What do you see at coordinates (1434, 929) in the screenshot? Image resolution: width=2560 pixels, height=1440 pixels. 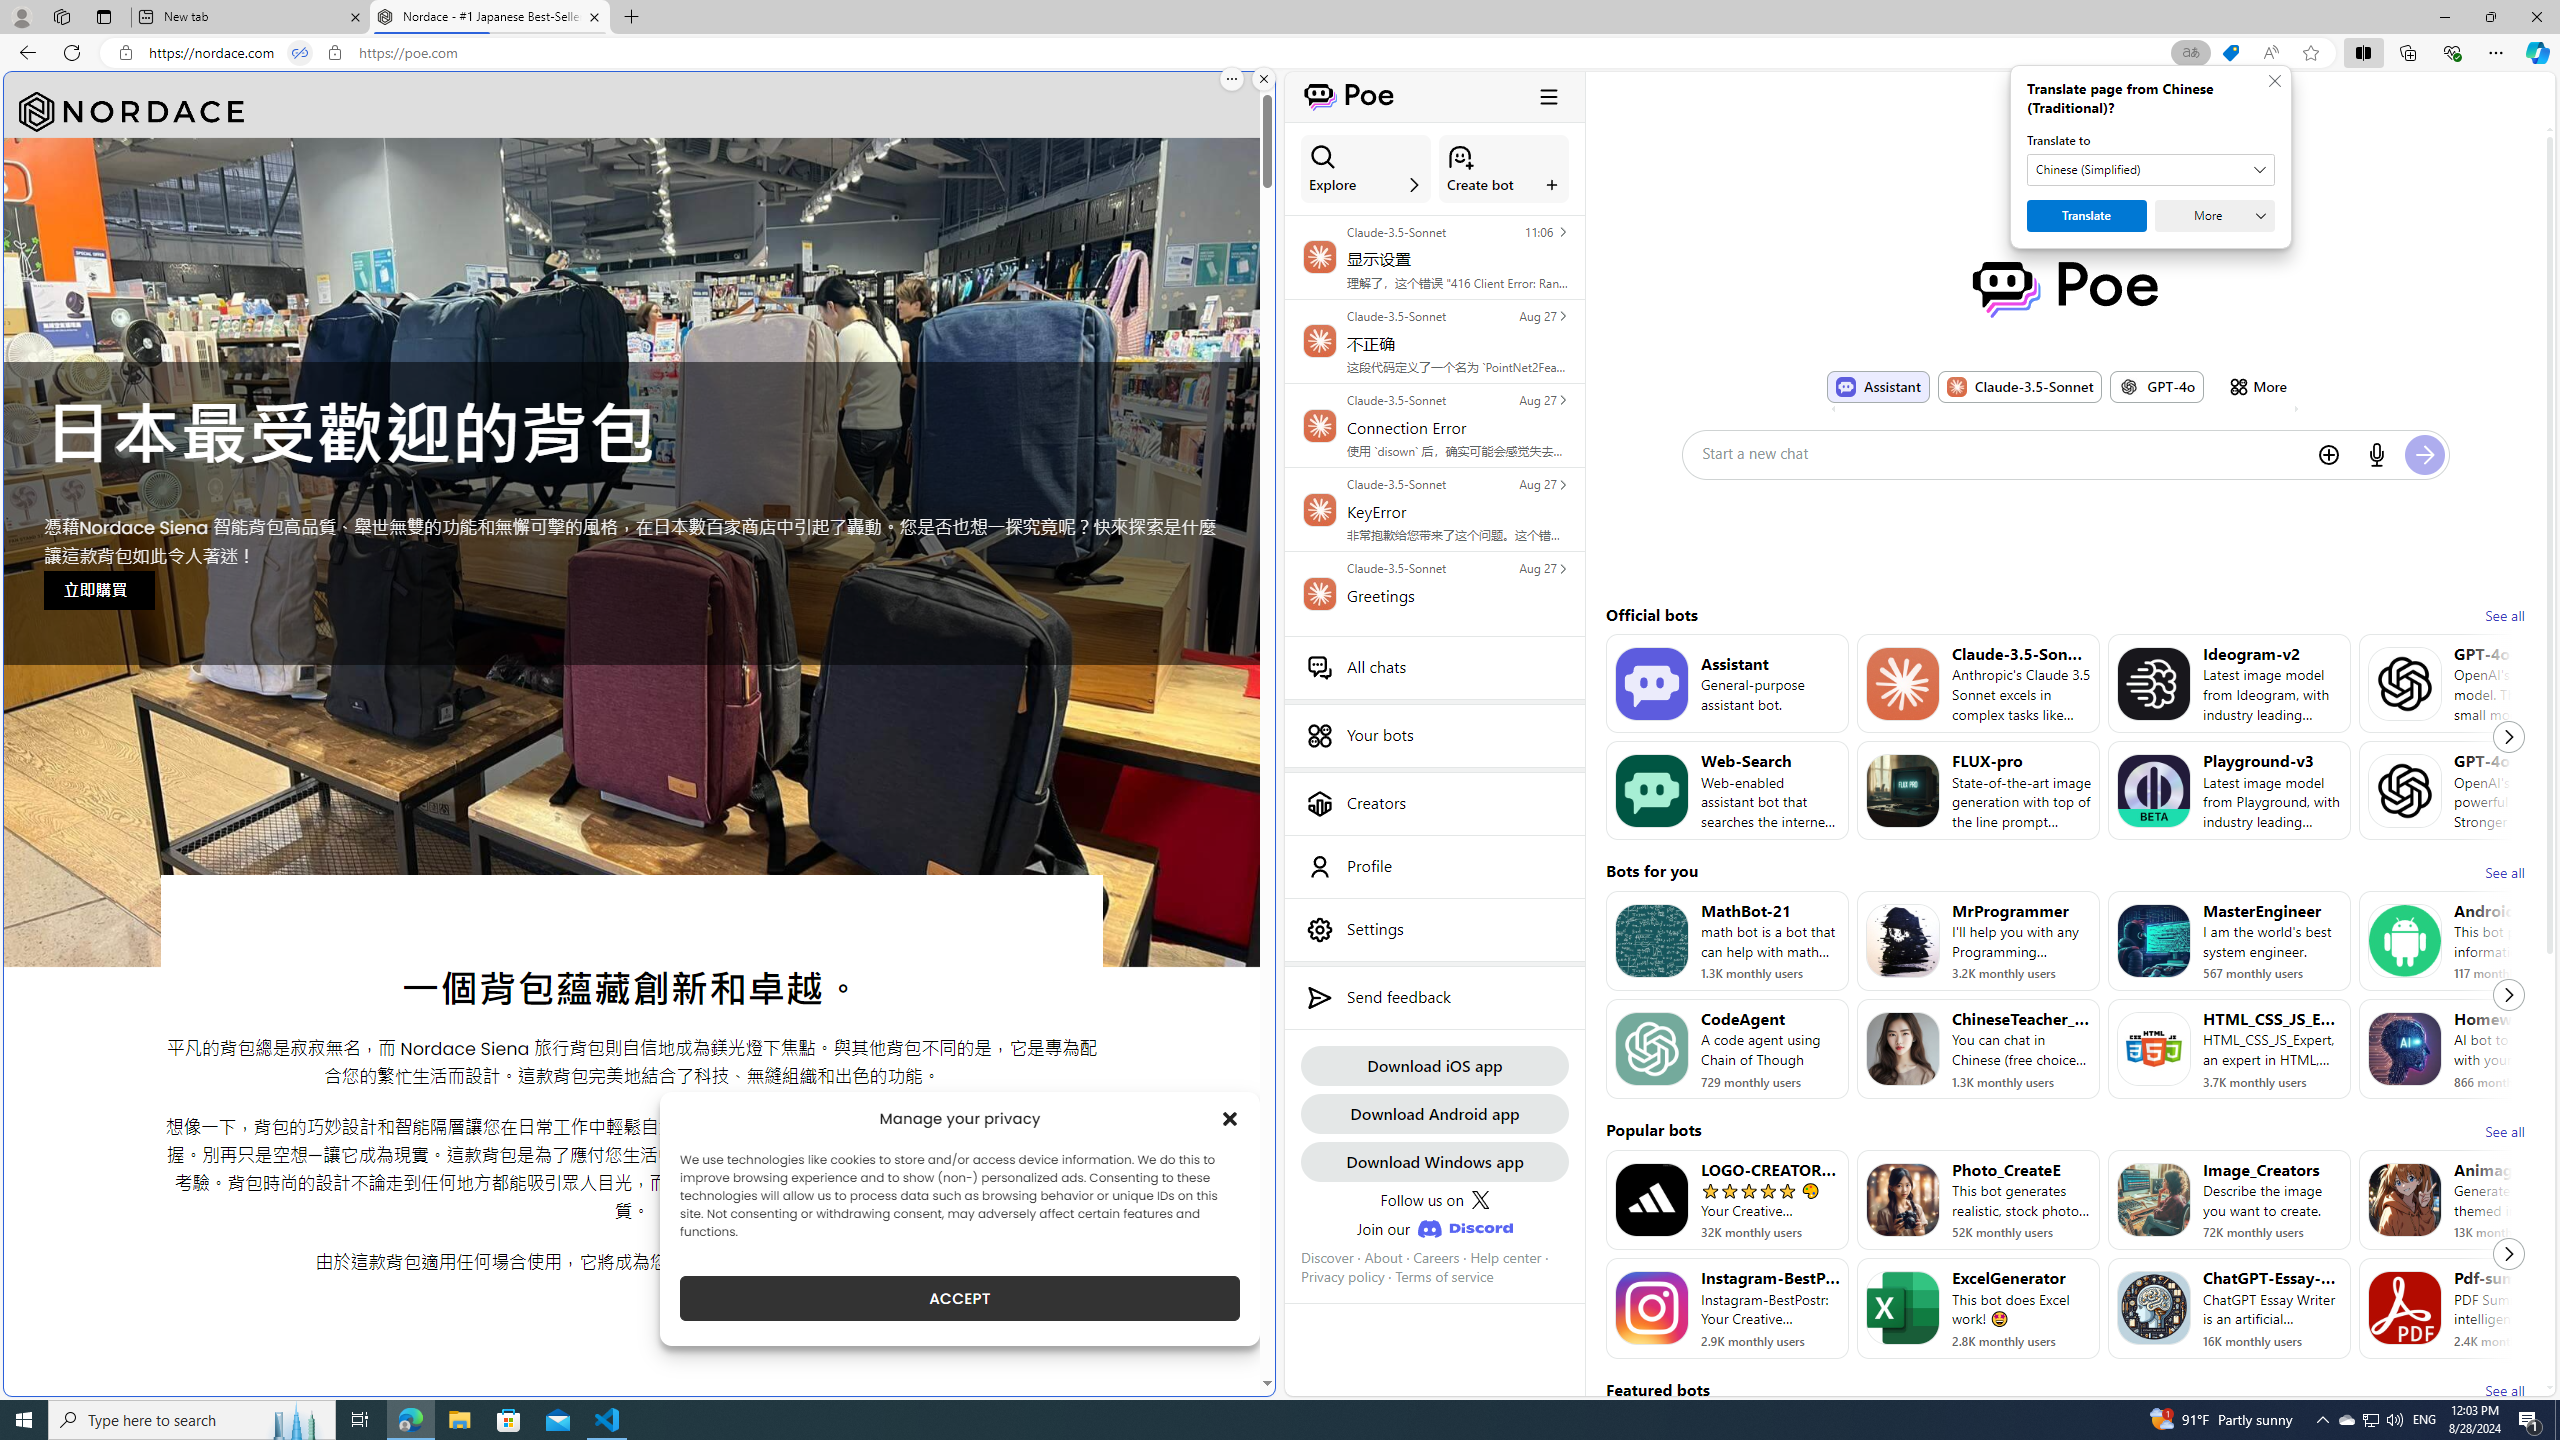 I see `Settings` at bounding box center [1434, 929].